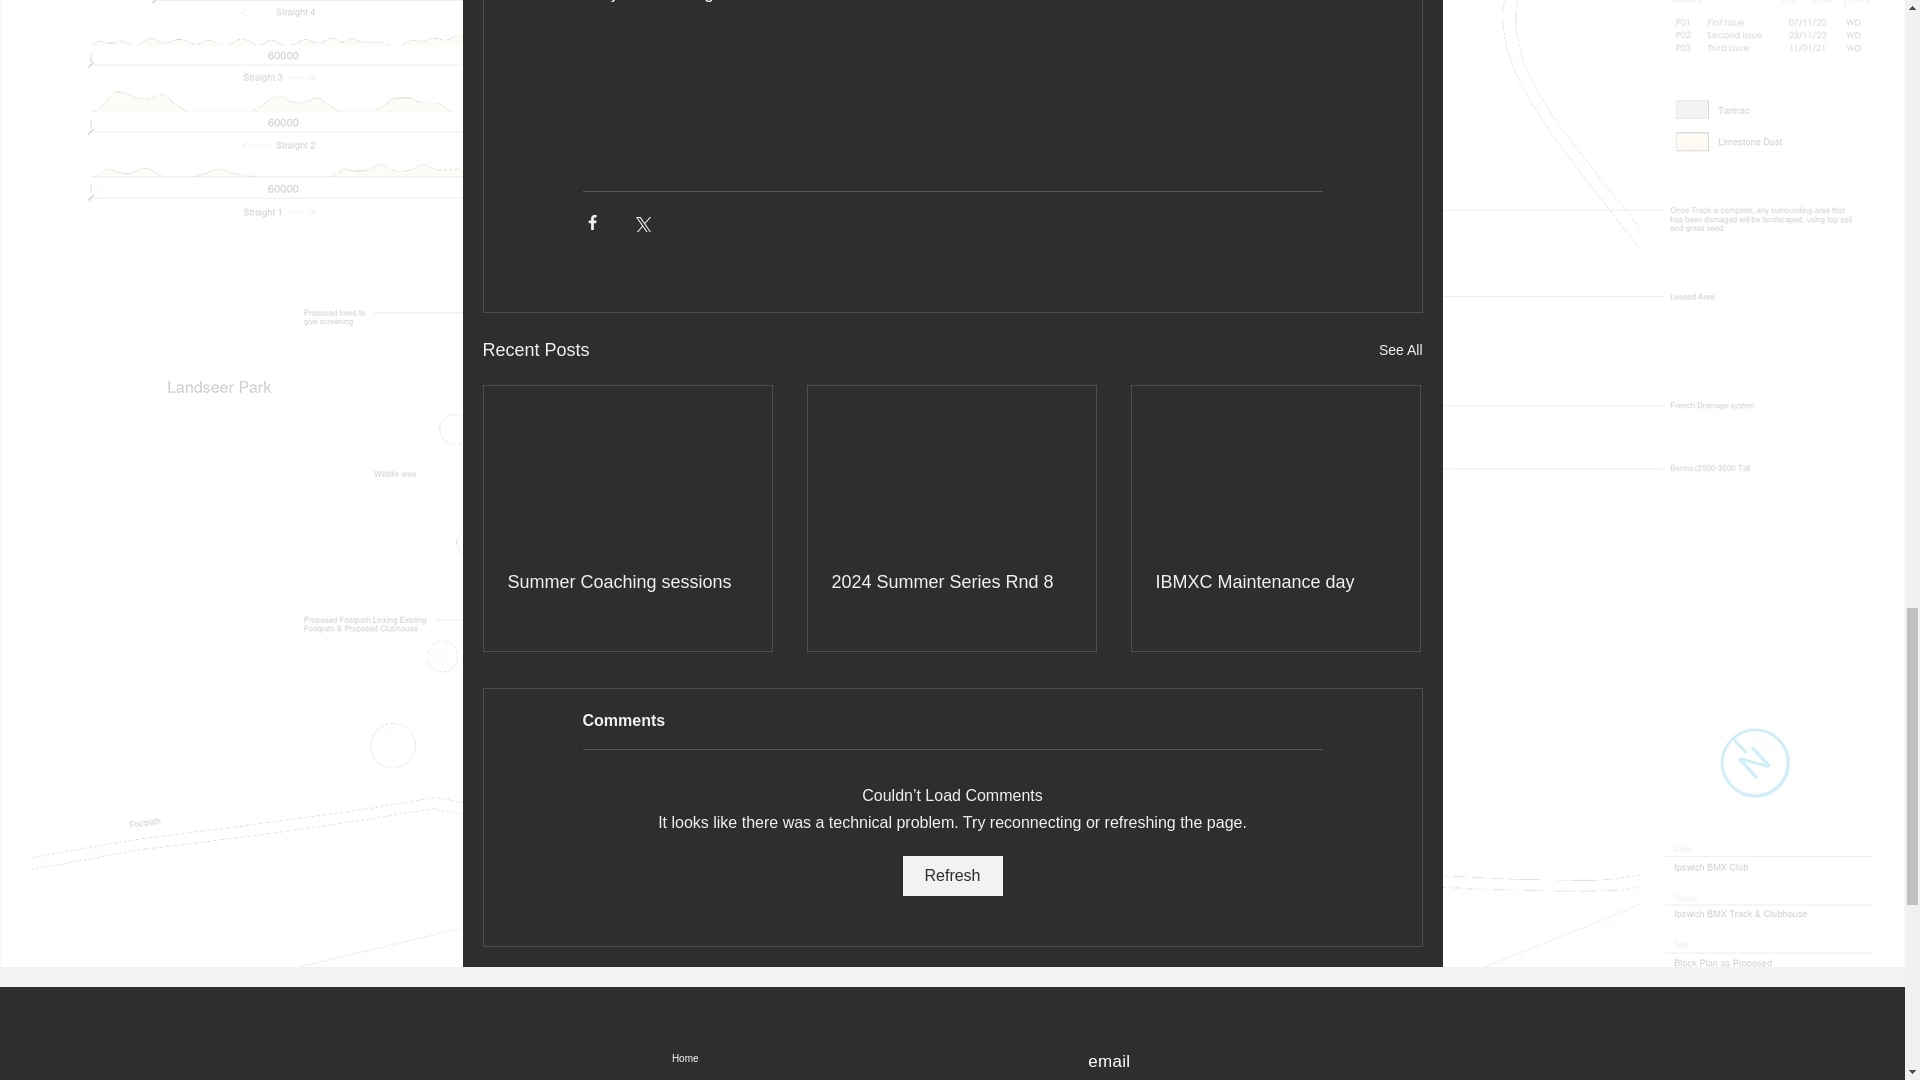 The height and width of the screenshot is (1080, 1920). Describe the element at coordinates (1400, 350) in the screenshot. I see `See All` at that location.